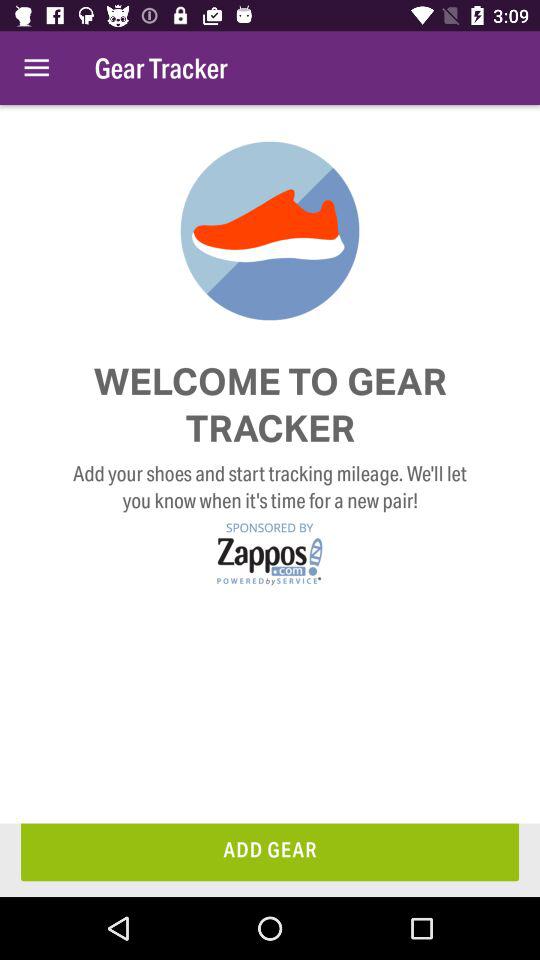  I want to click on turn on item above the welcome to gear item, so click(36, 68).